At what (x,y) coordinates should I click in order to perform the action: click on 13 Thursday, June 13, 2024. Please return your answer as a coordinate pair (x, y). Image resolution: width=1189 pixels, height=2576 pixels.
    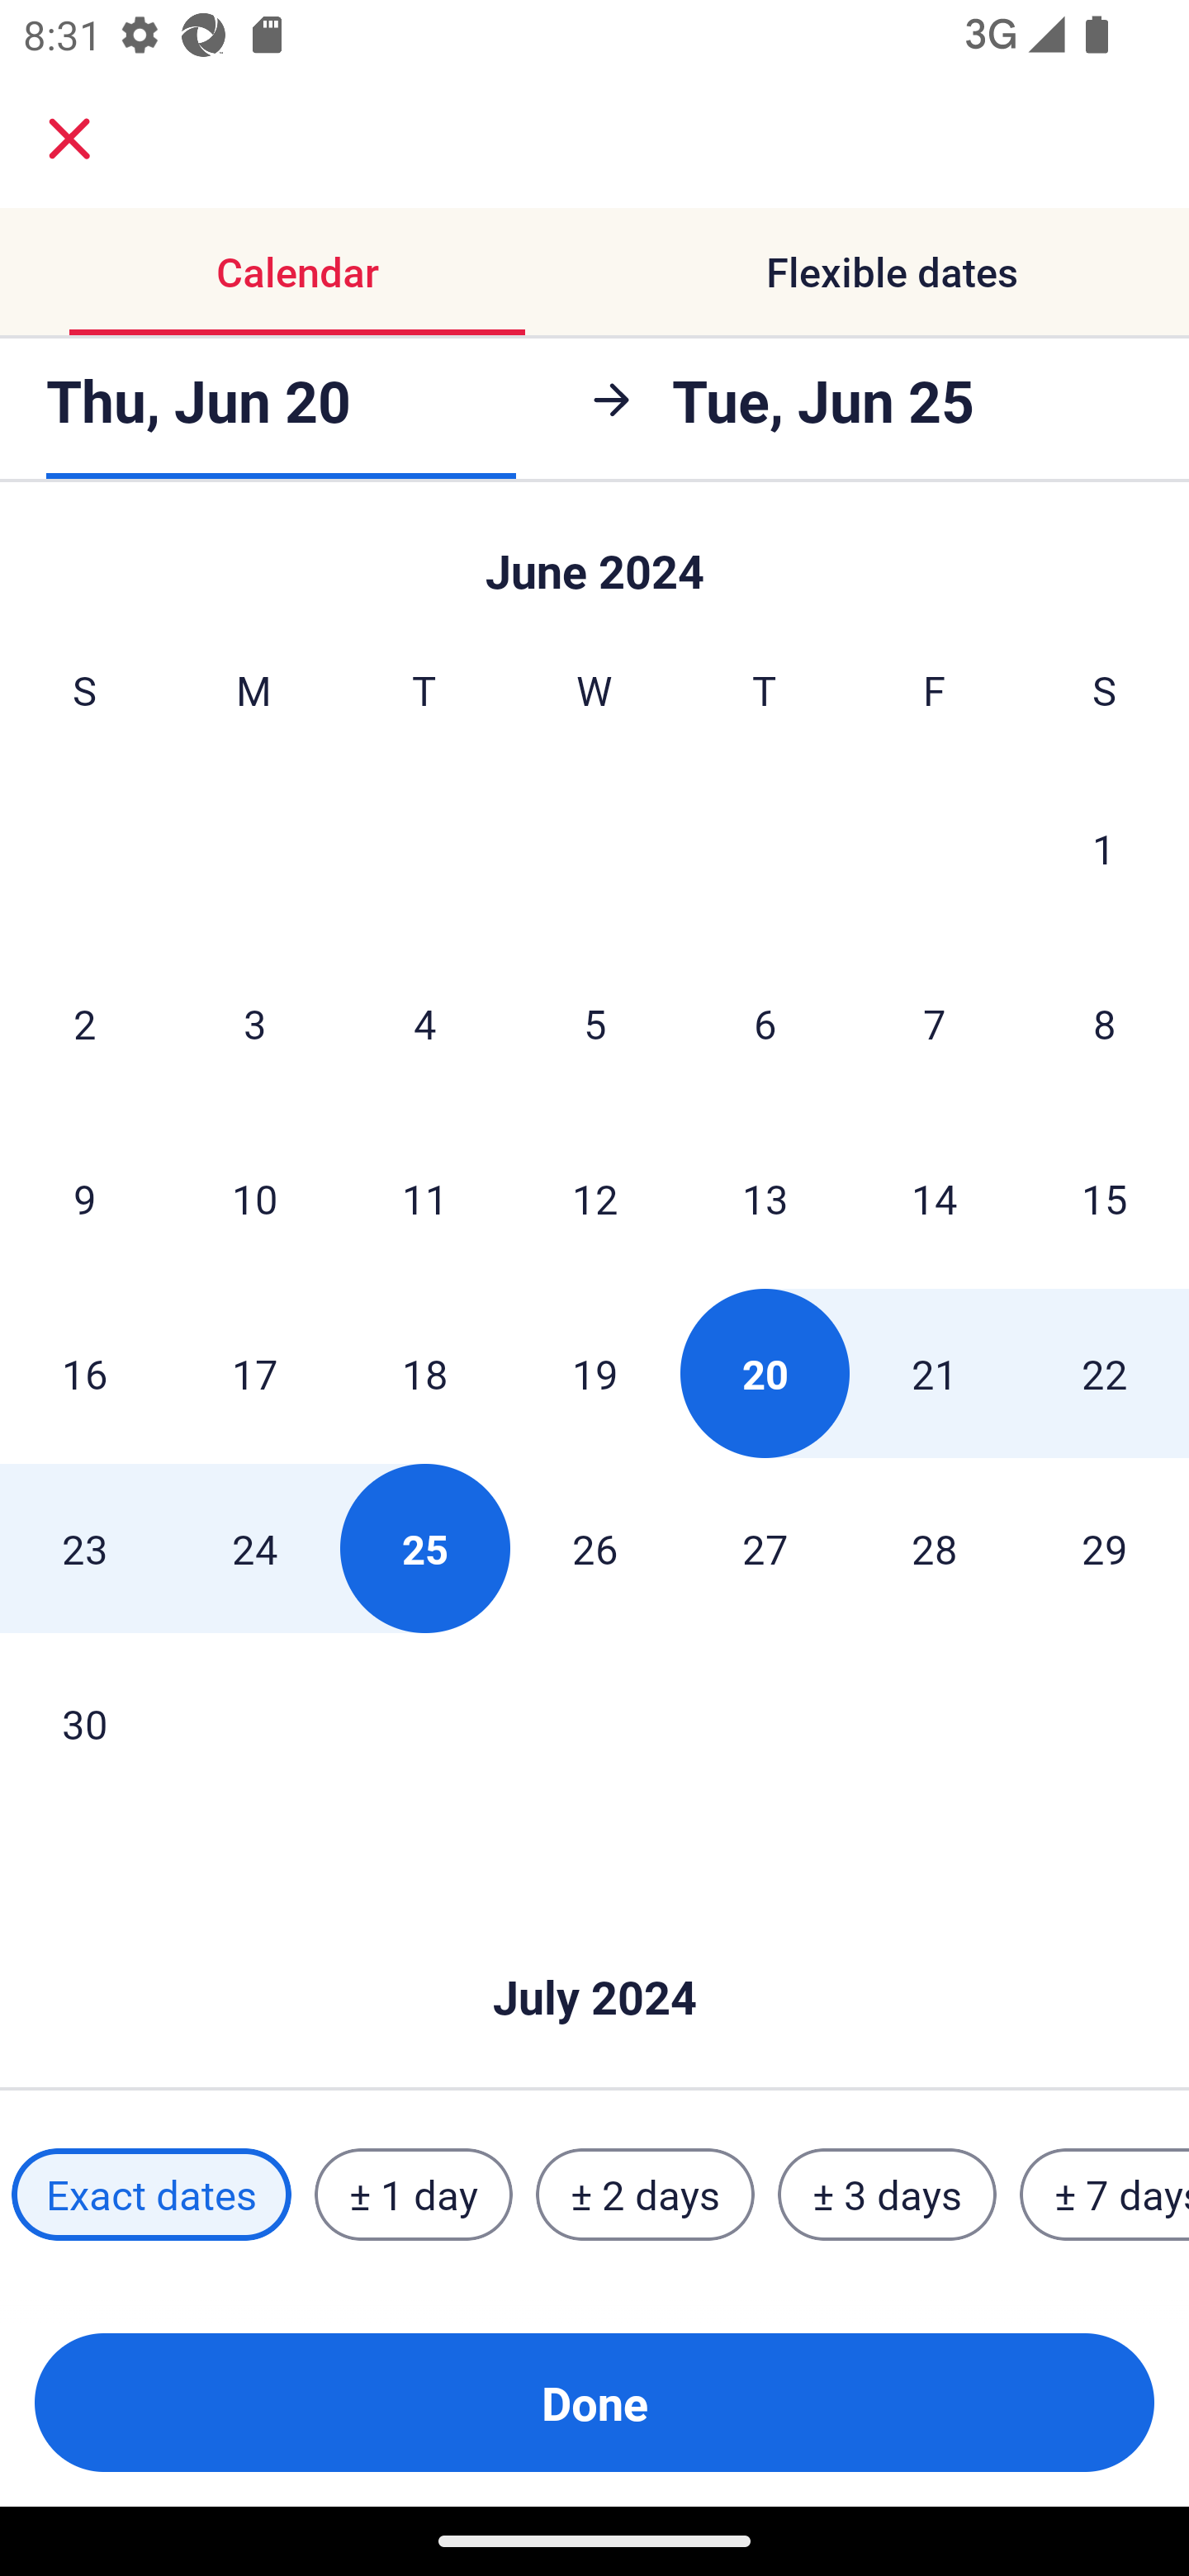
    Looking at the image, I should click on (765, 1197).